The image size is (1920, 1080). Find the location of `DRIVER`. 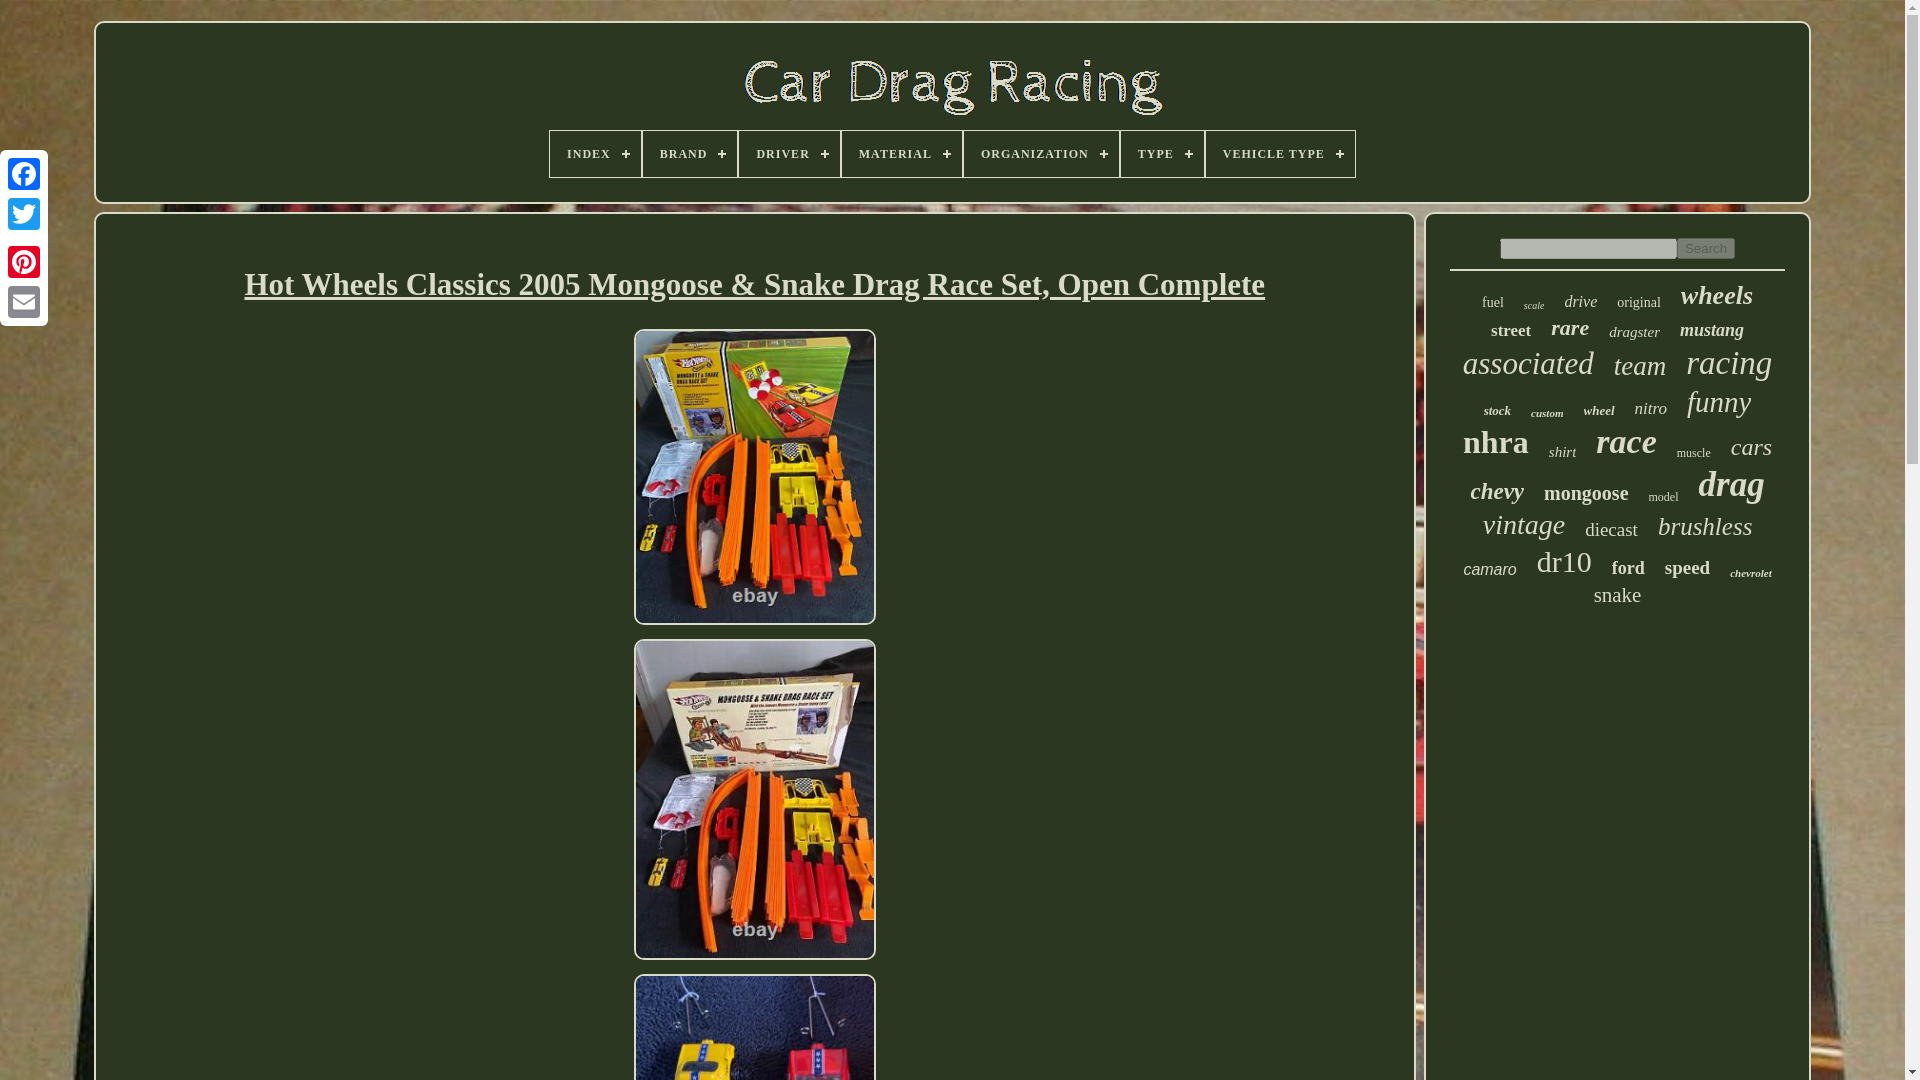

DRIVER is located at coordinates (789, 154).